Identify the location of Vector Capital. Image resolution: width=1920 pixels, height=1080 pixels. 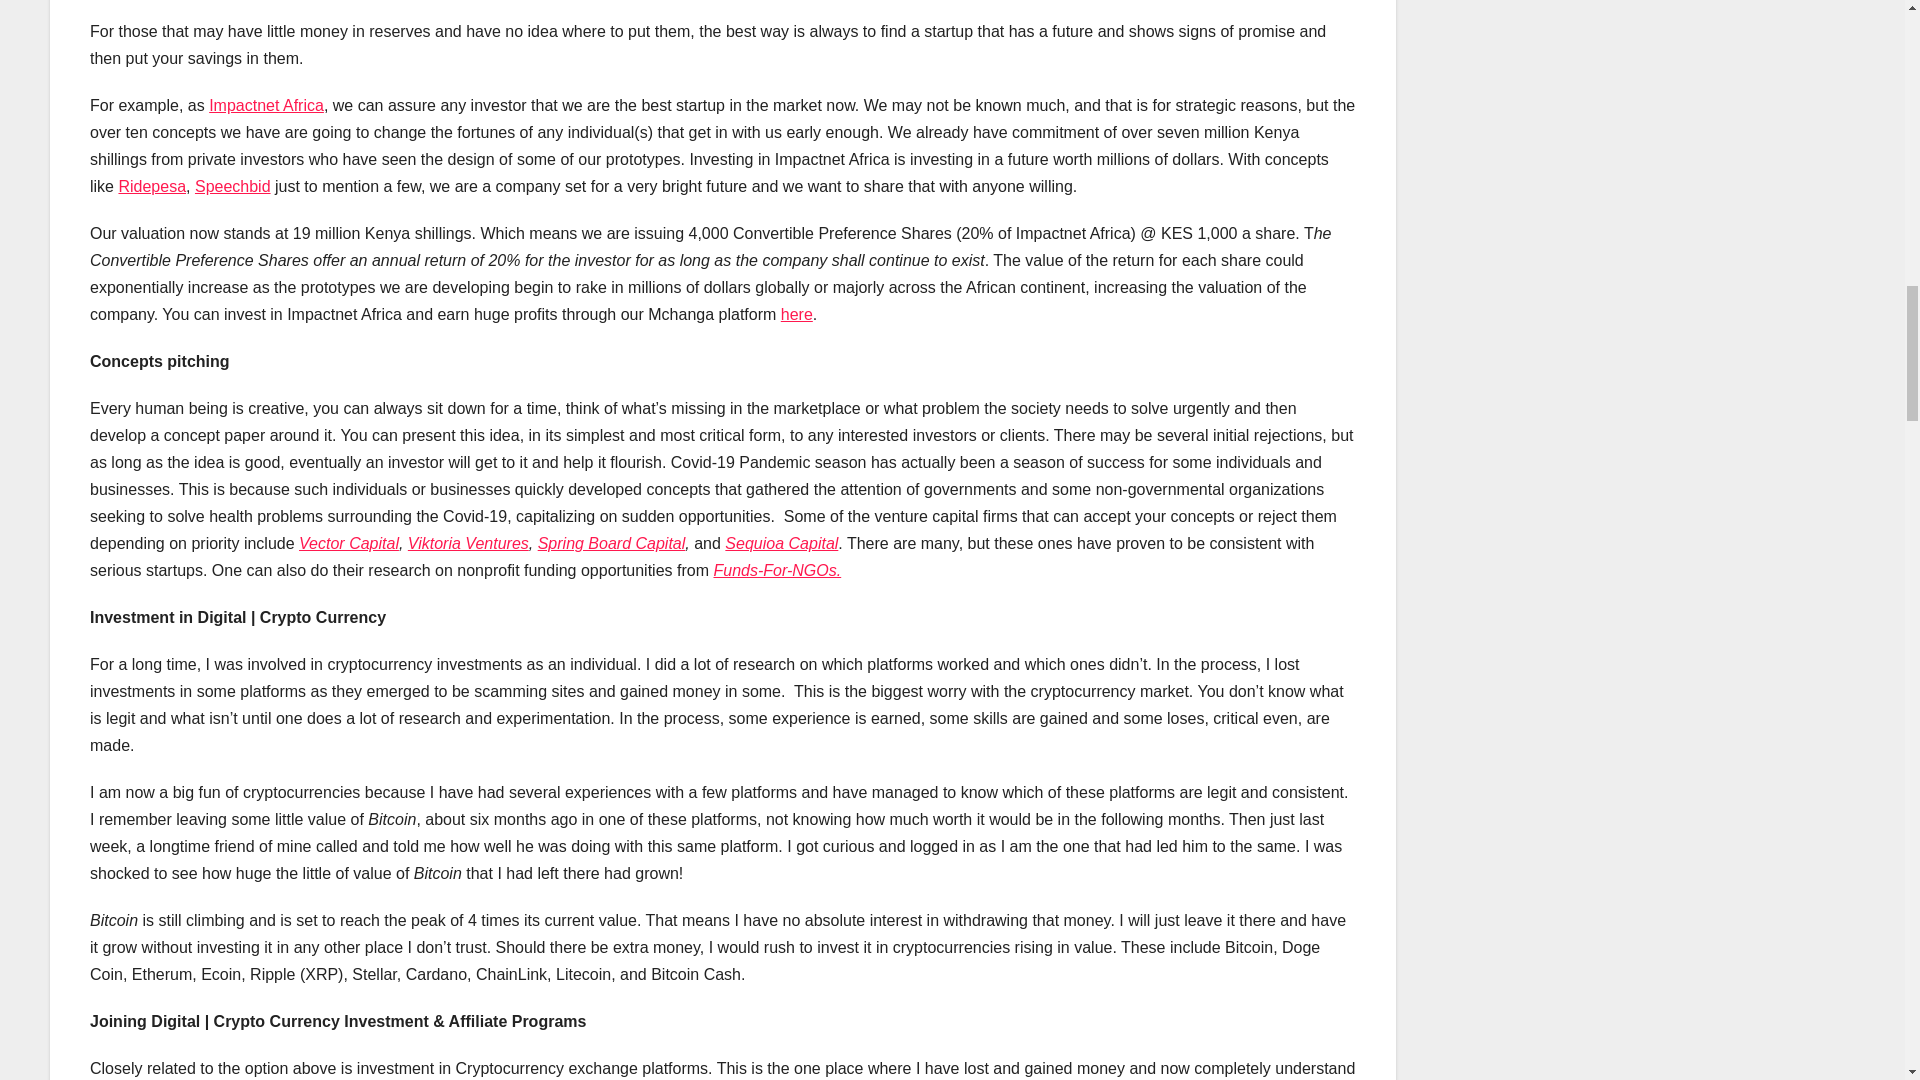
(349, 542).